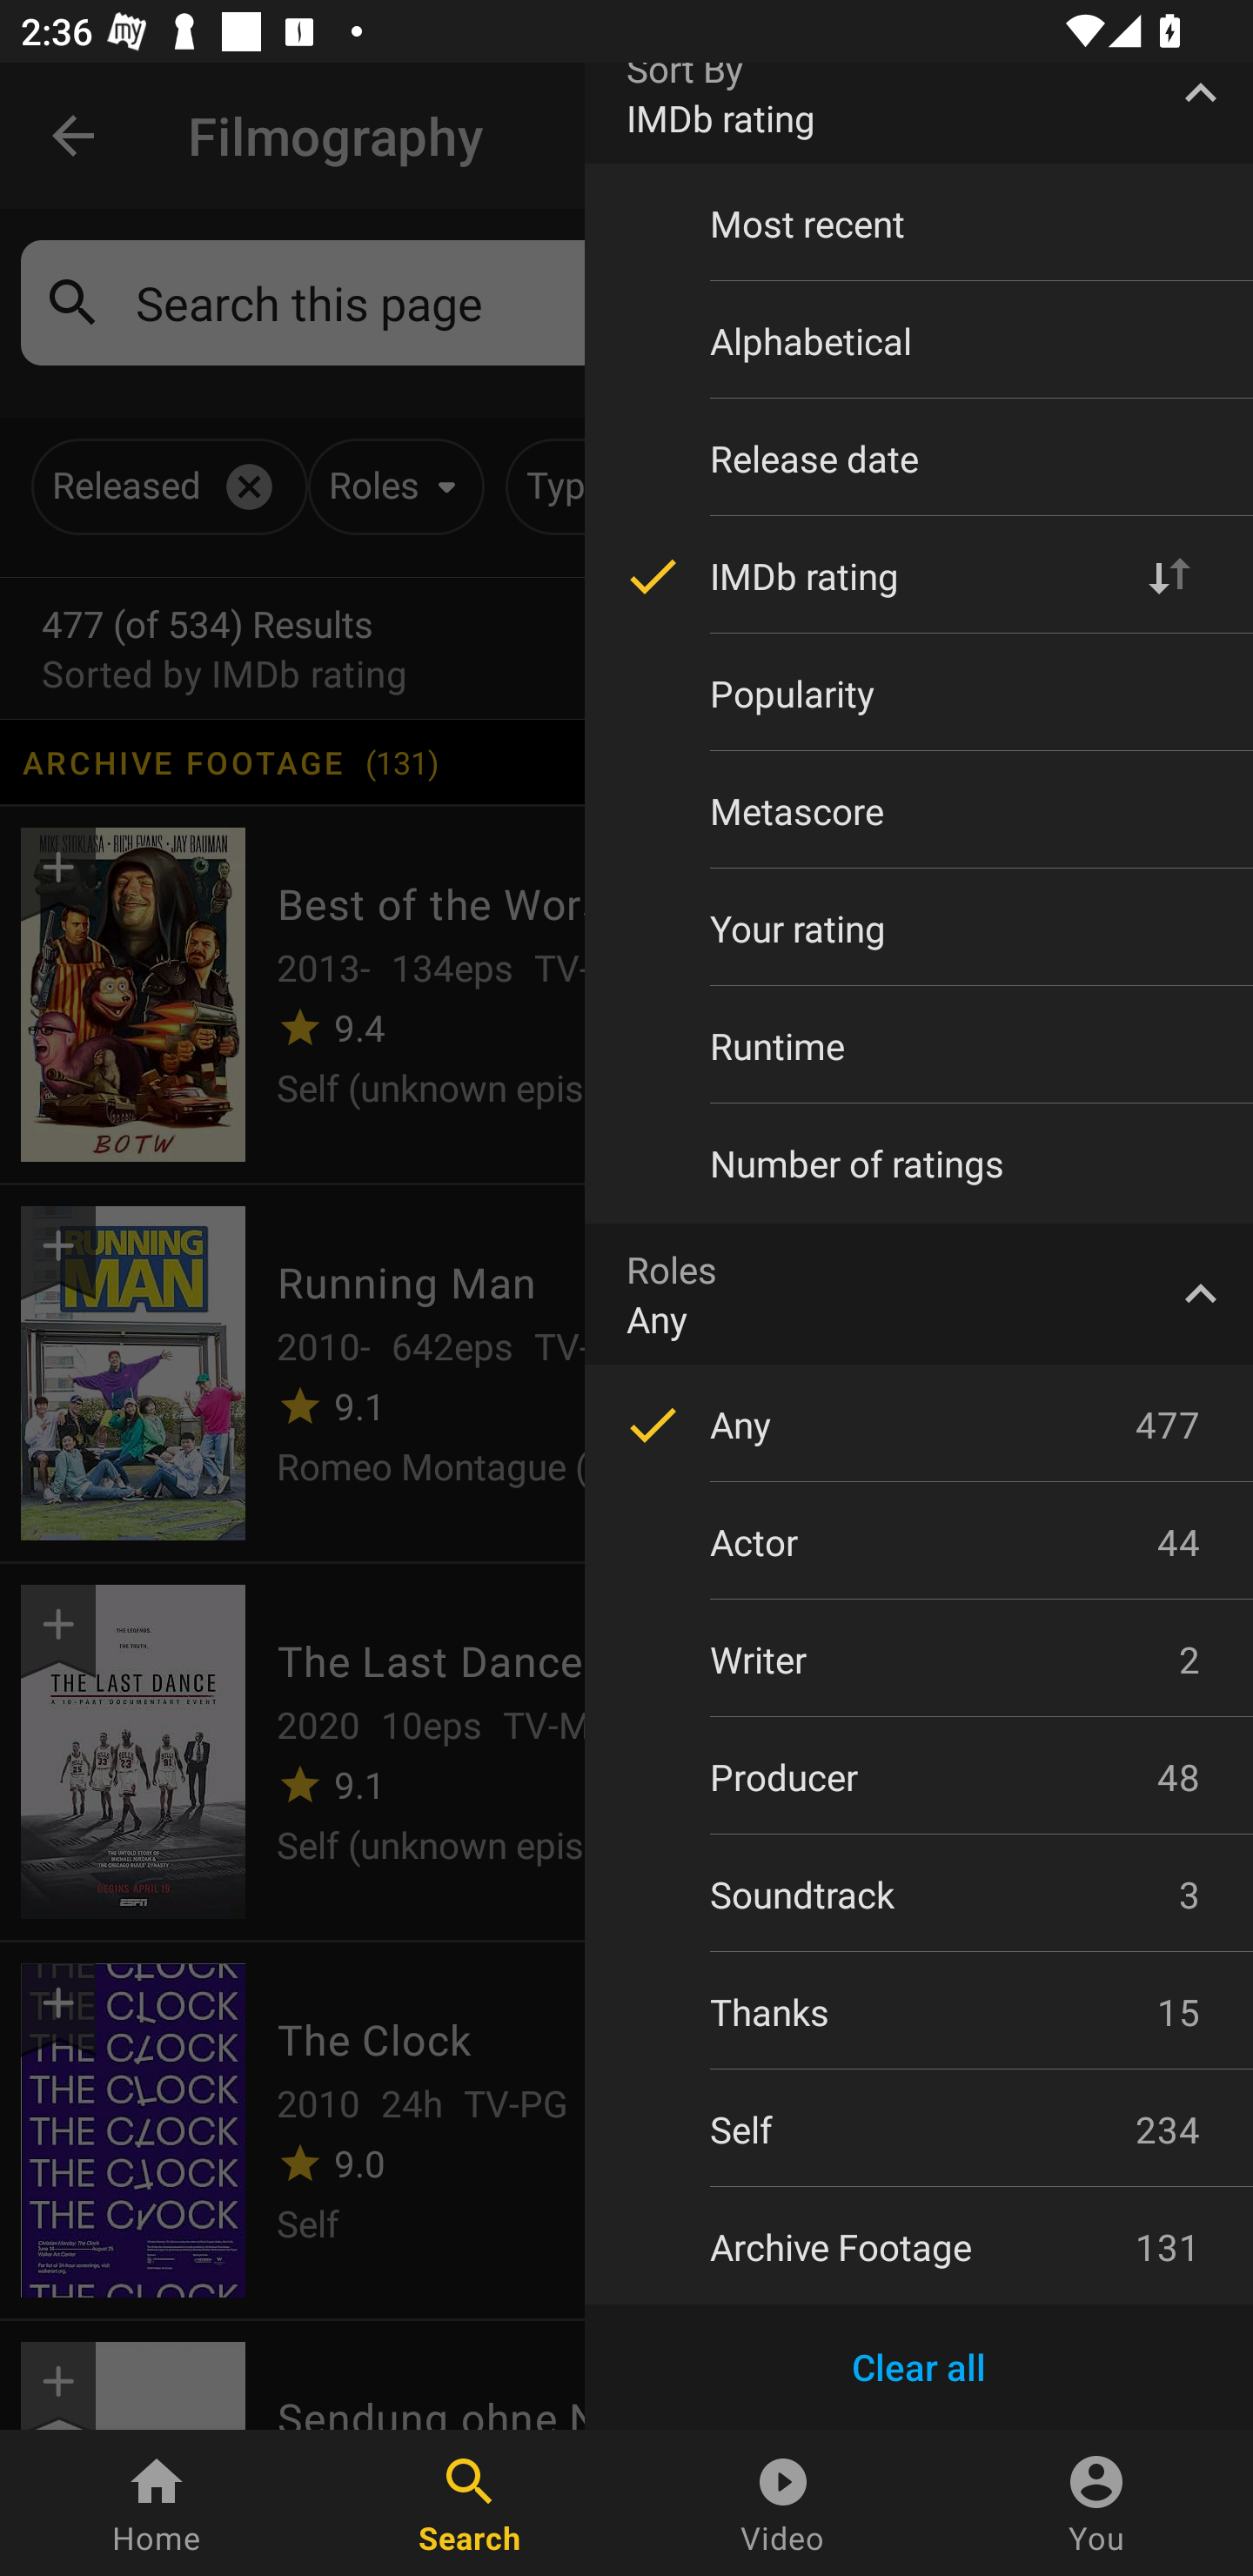 This screenshot has width=1253, height=2576. What do you see at coordinates (919, 1045) in the screenshot?
I see `Runtime` at bounding box center [919, 1045].